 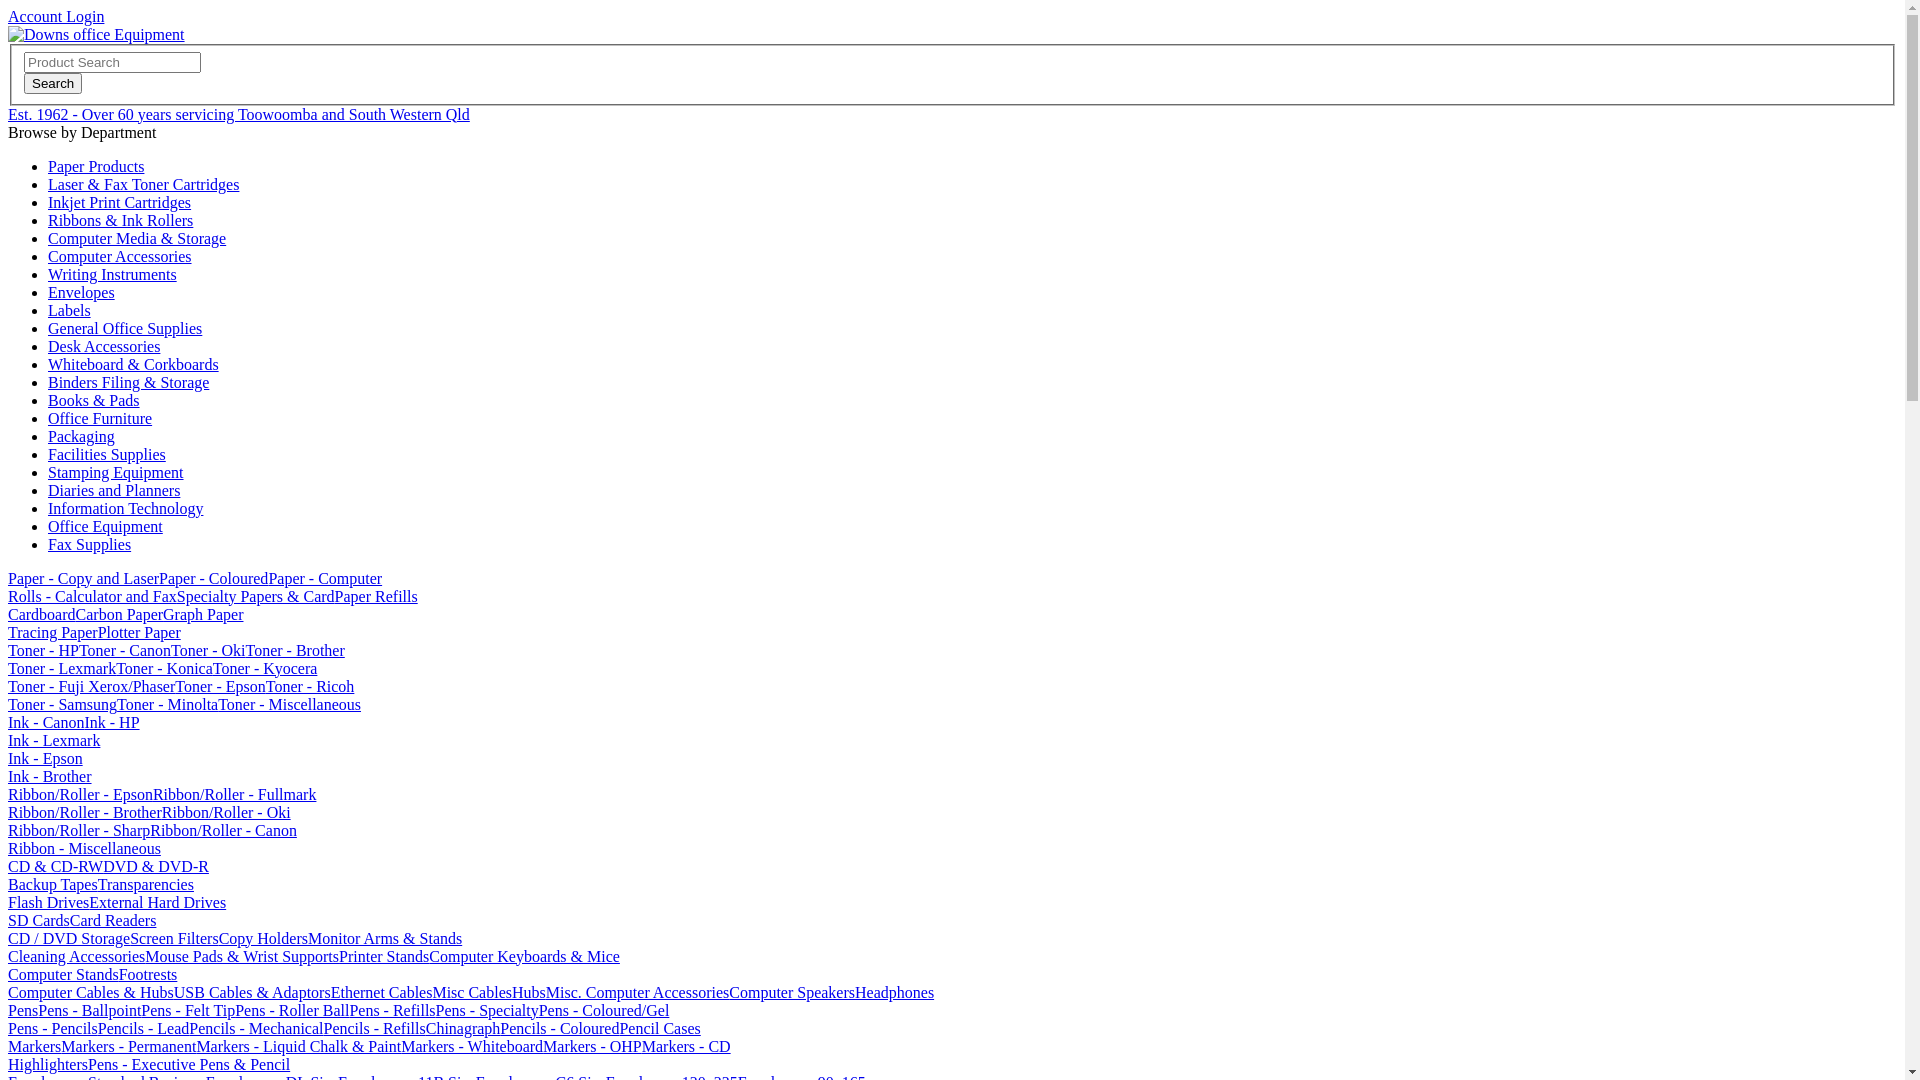 I want to click on Misc. Computer Accessories, so click(x=638, y=992).